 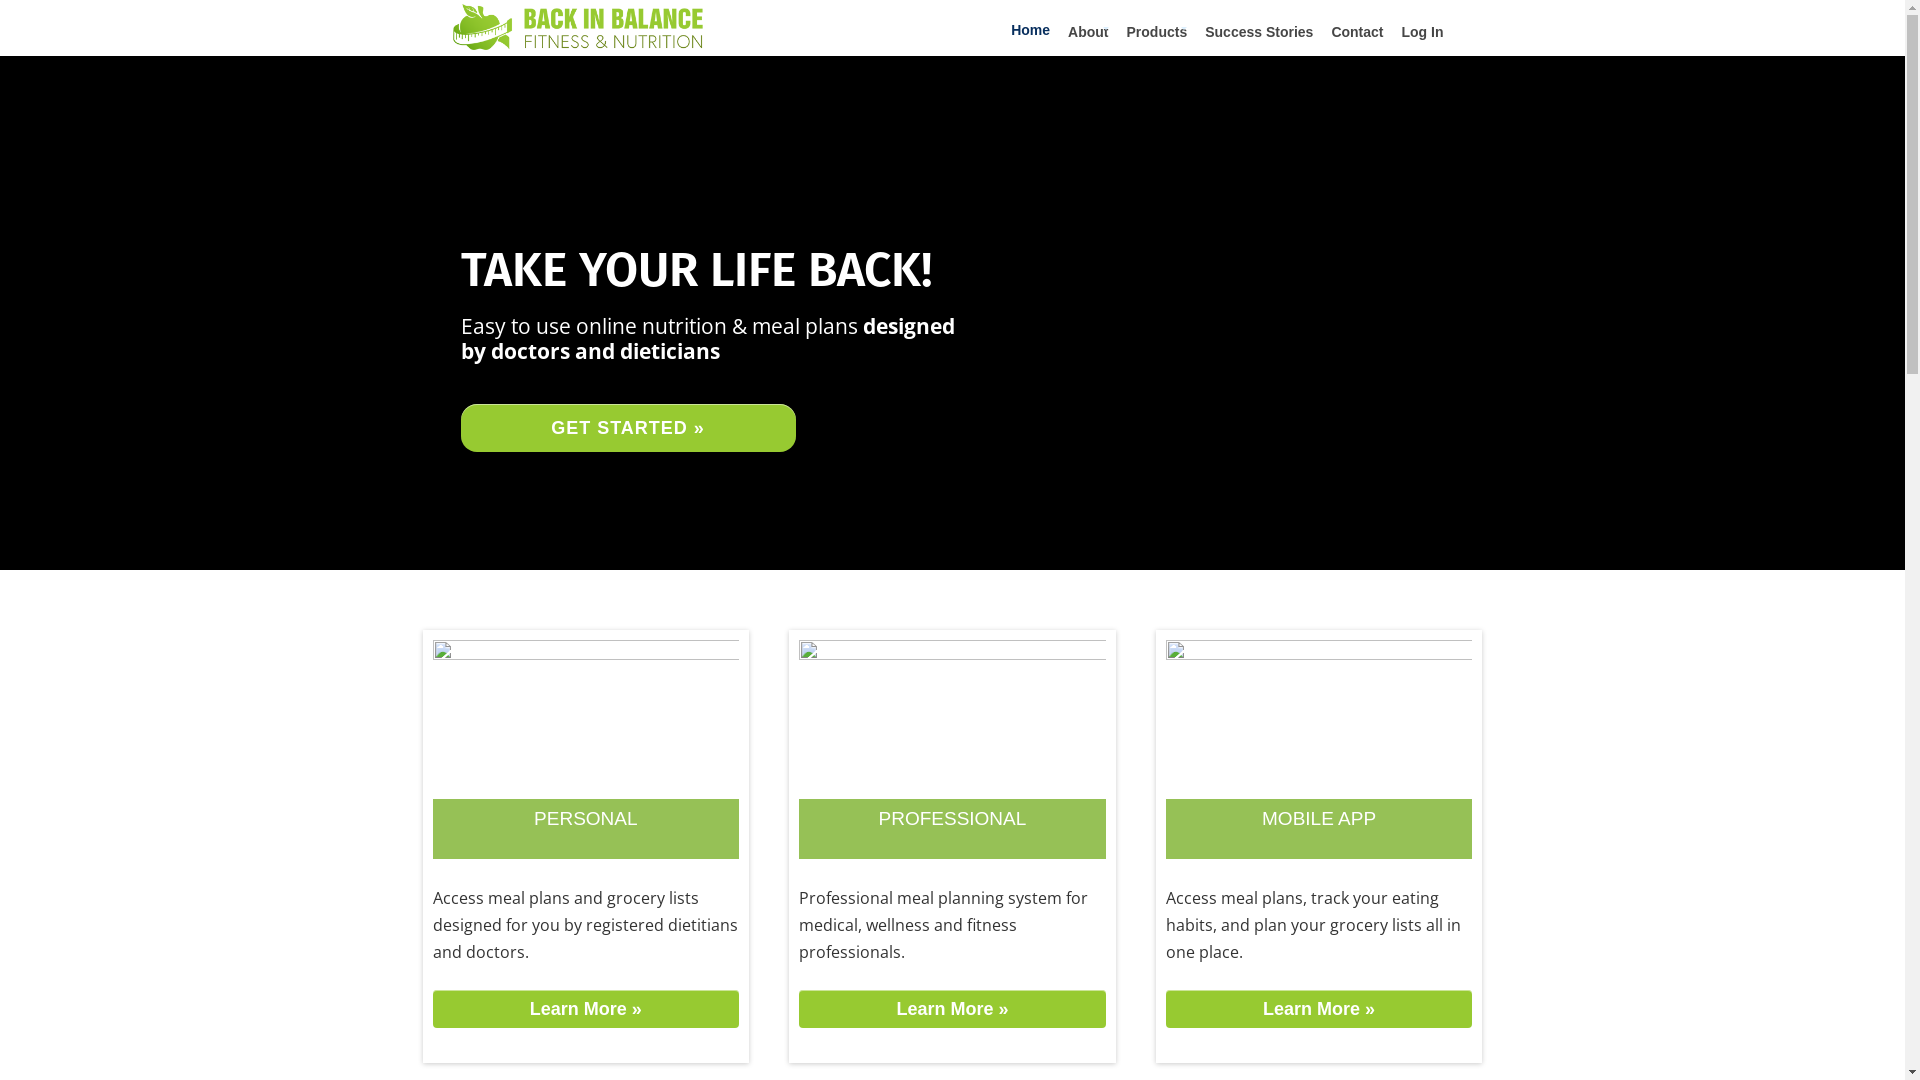 What do you see at coordinates (577, 43) in the screenshot?
I see `Back in Balance` at bounding box center [577, 43].